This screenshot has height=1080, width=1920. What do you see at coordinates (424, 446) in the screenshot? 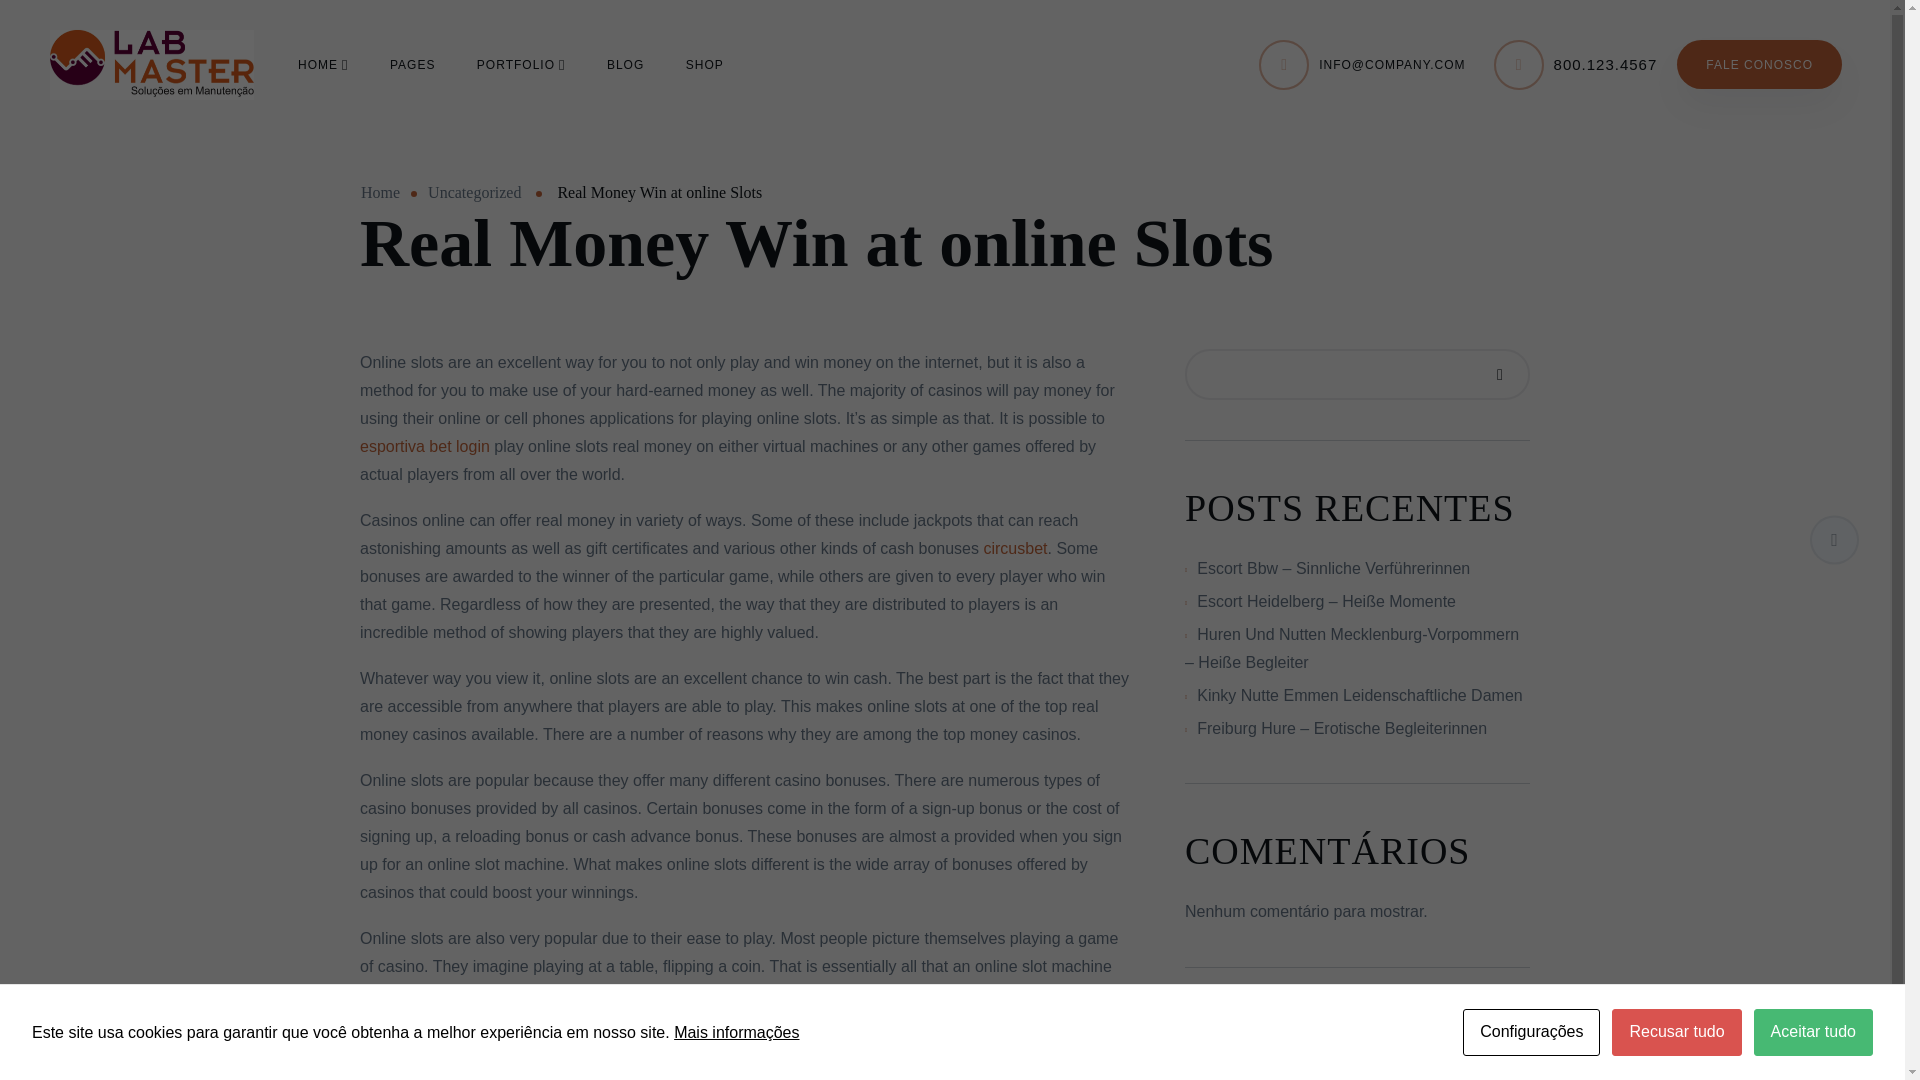
I see `esportiva bet login` at bounding box center [424, 446].